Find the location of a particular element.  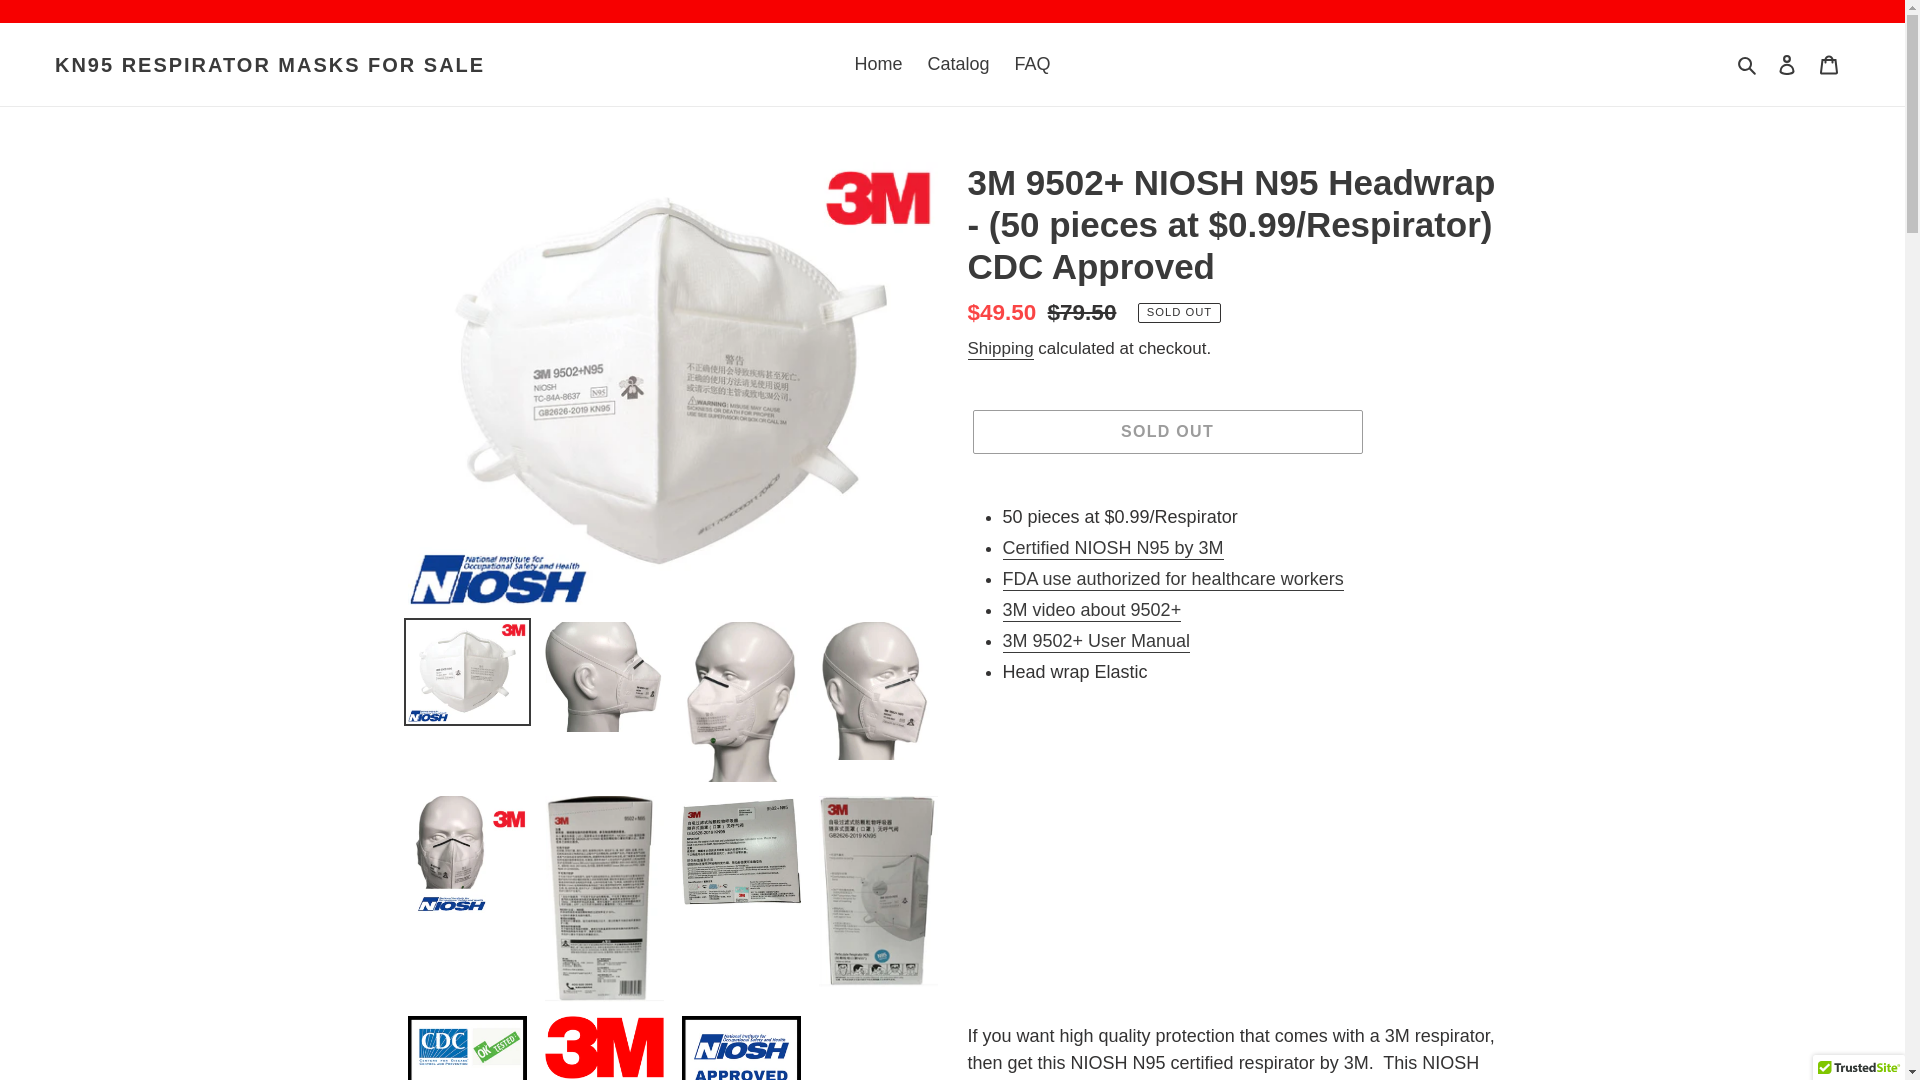

Home is located at coordinates (878, 64).